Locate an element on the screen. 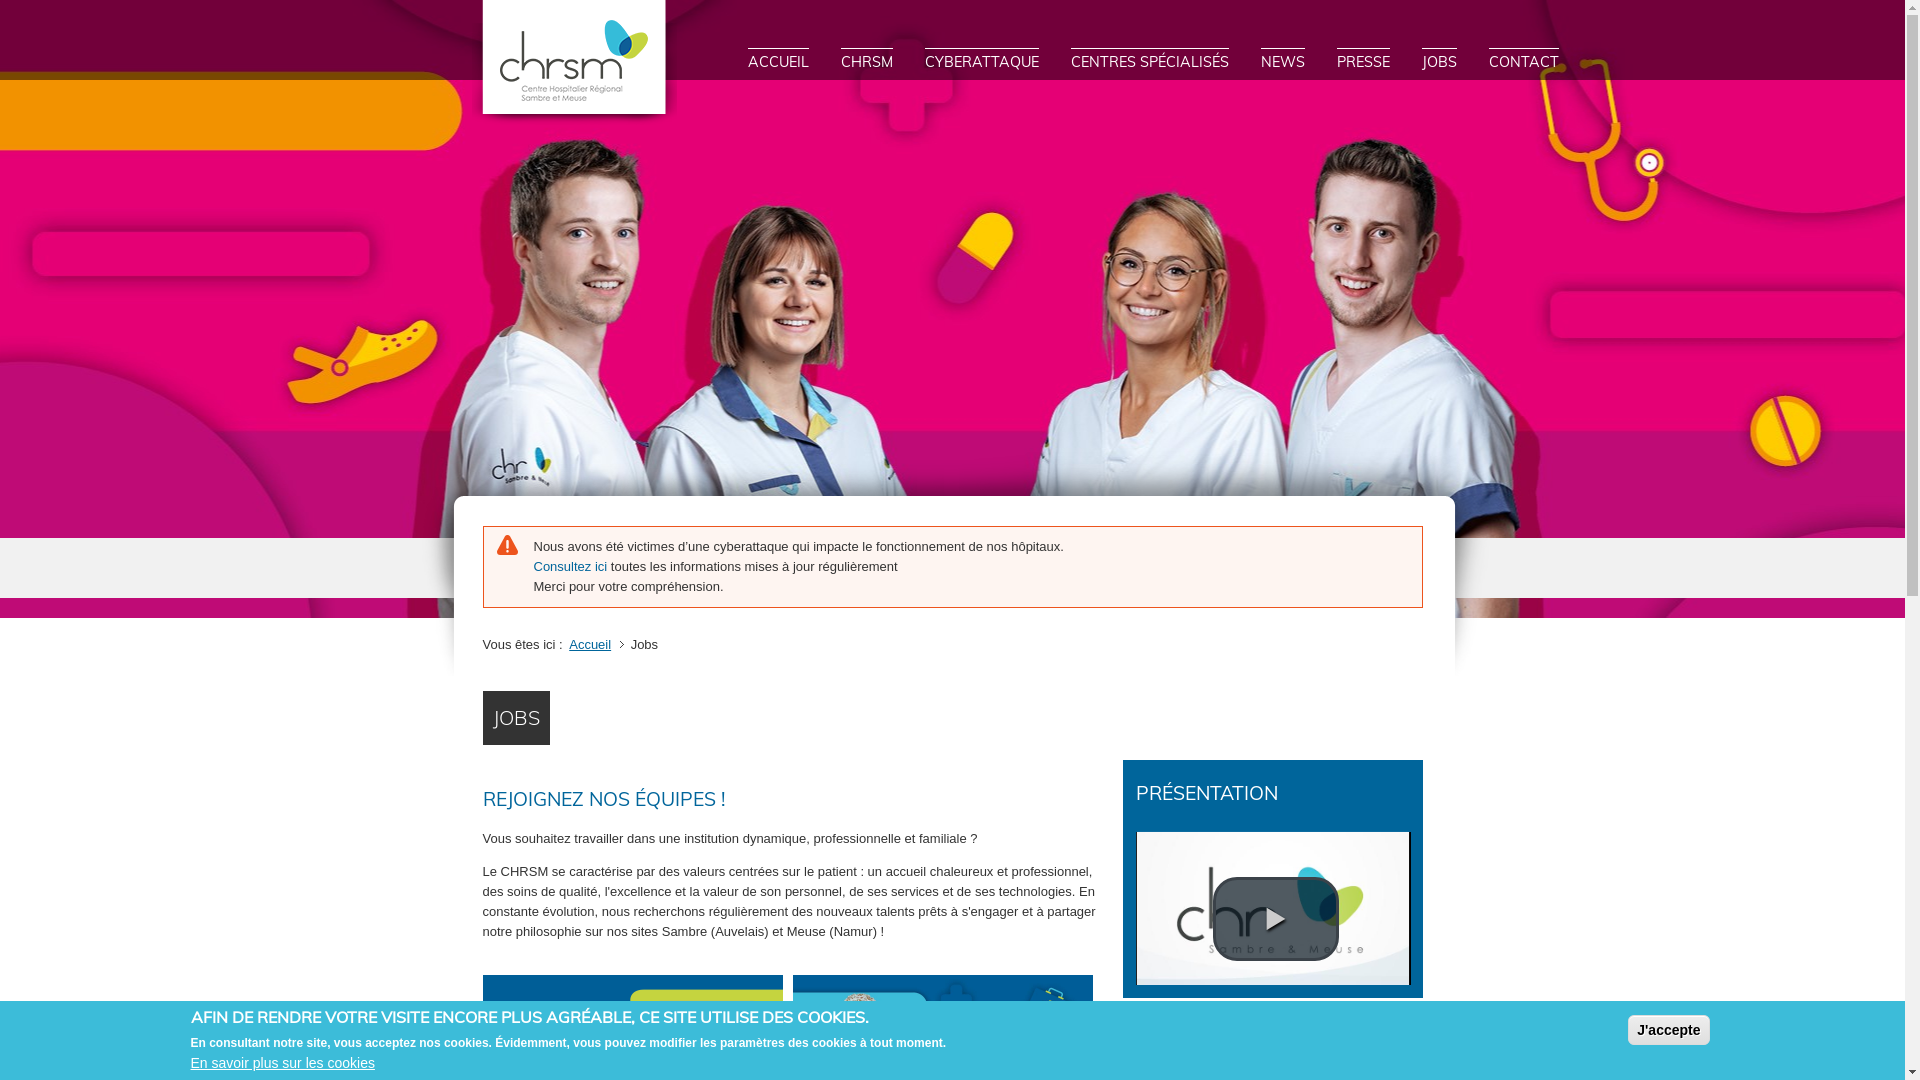 The width and height of the screenshot is (1920, 1080). En savoir plus sur les cookies is located at coordinates (282, 1064).